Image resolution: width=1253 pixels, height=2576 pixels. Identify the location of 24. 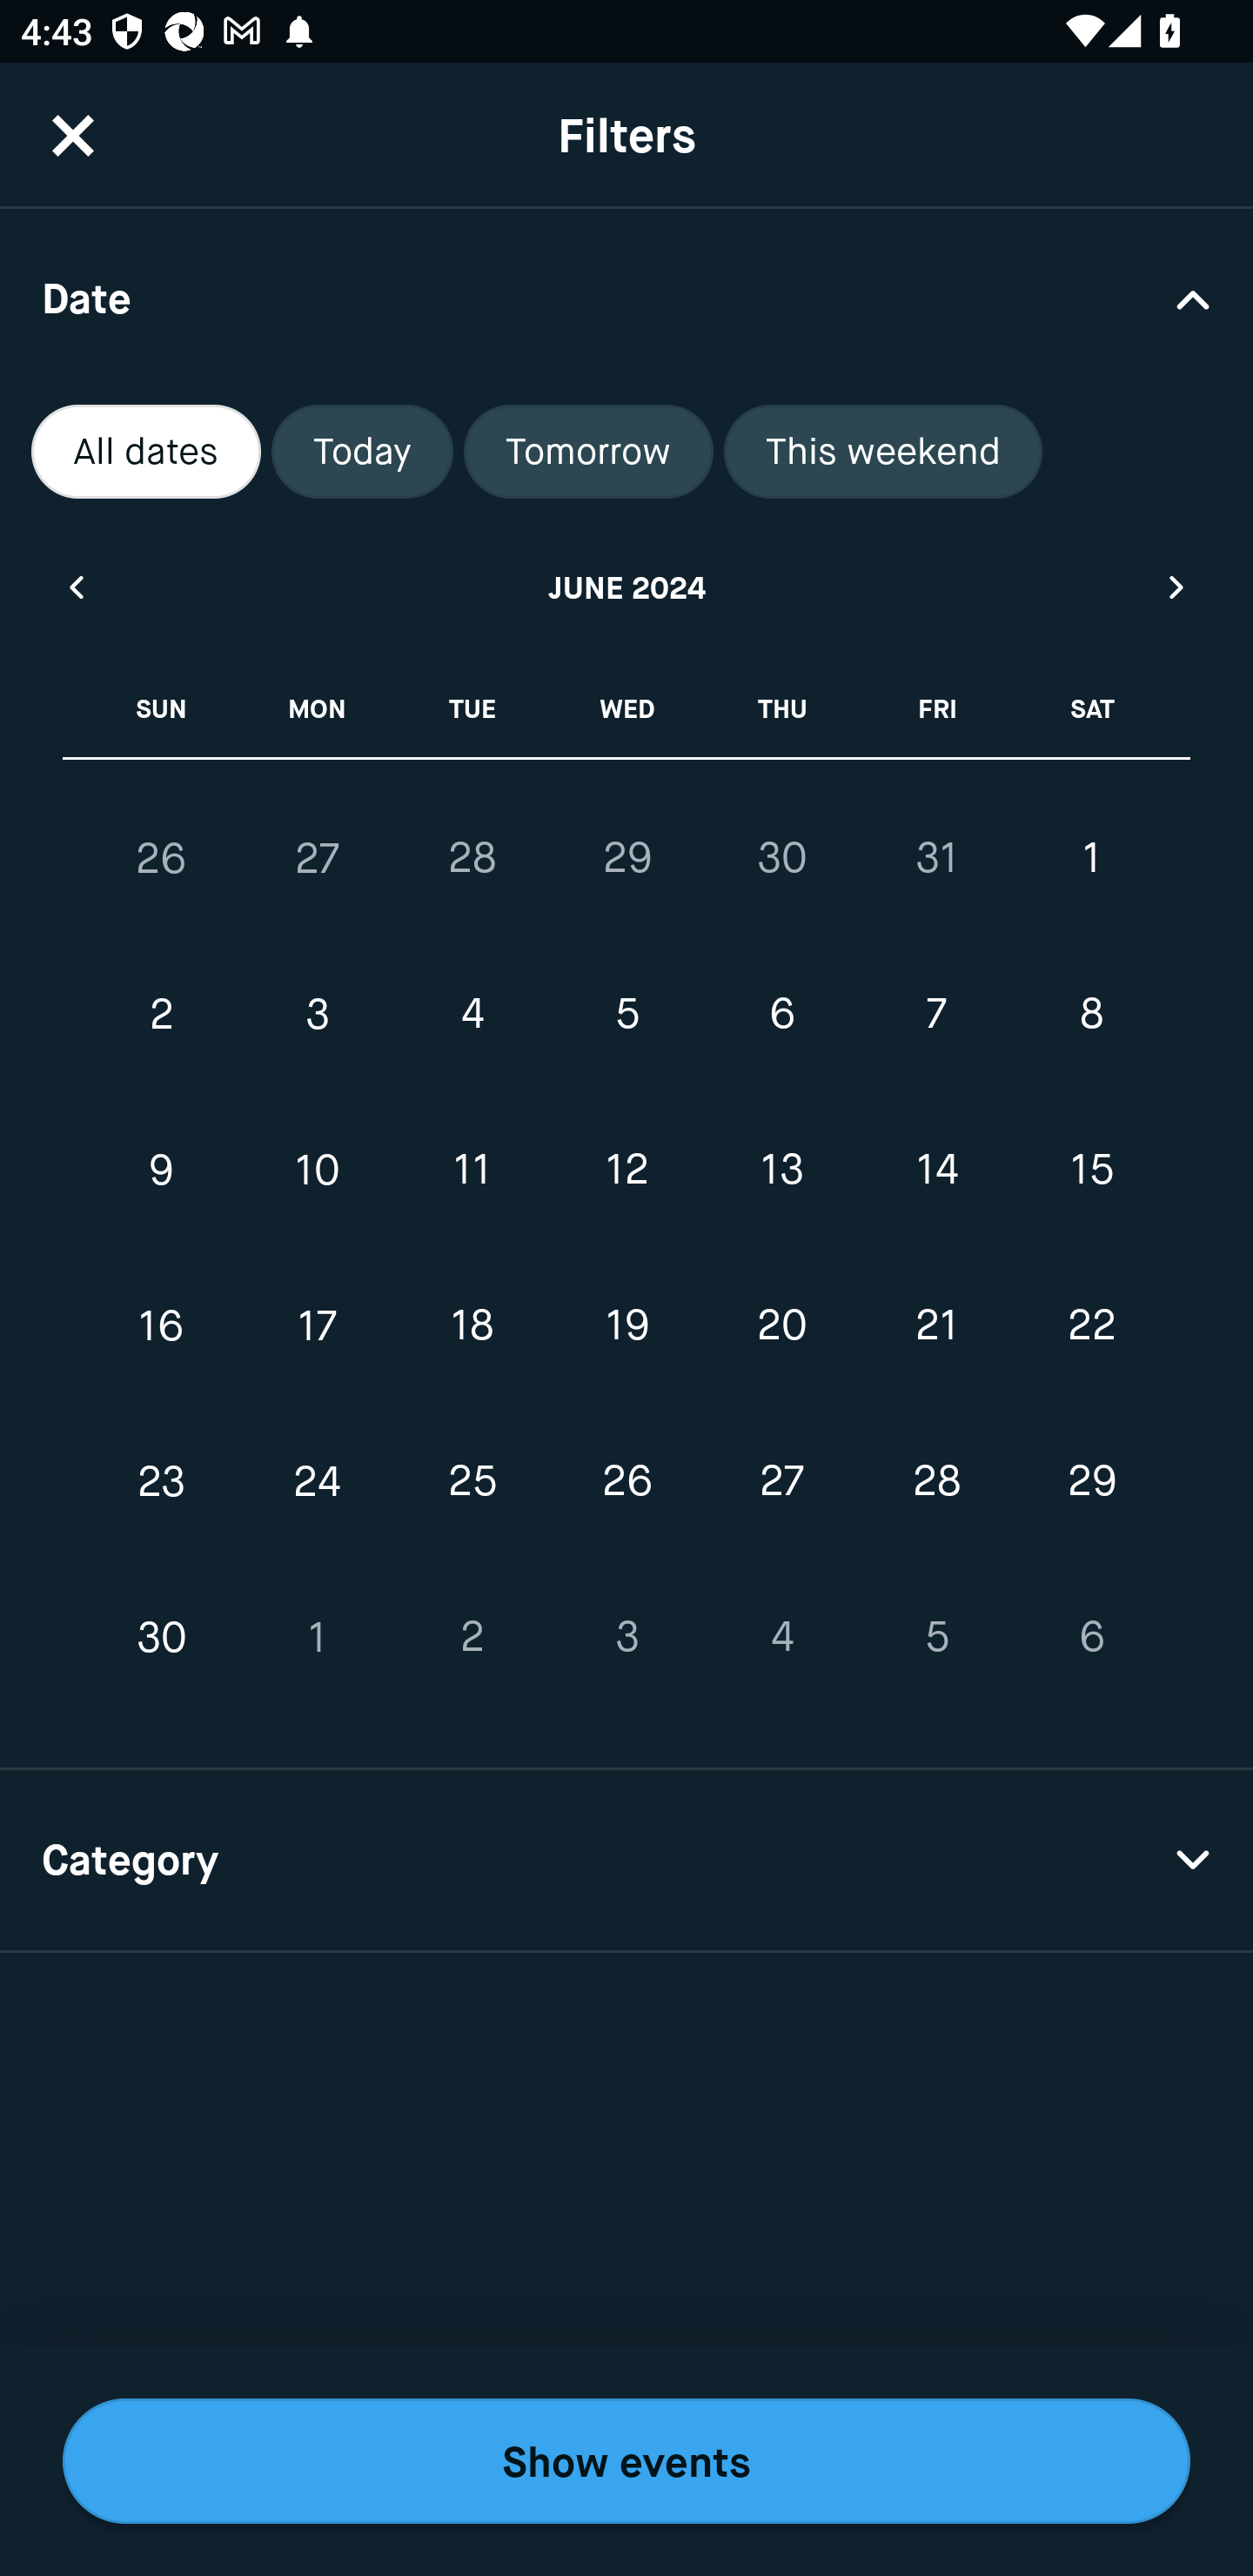
(317, 1481).